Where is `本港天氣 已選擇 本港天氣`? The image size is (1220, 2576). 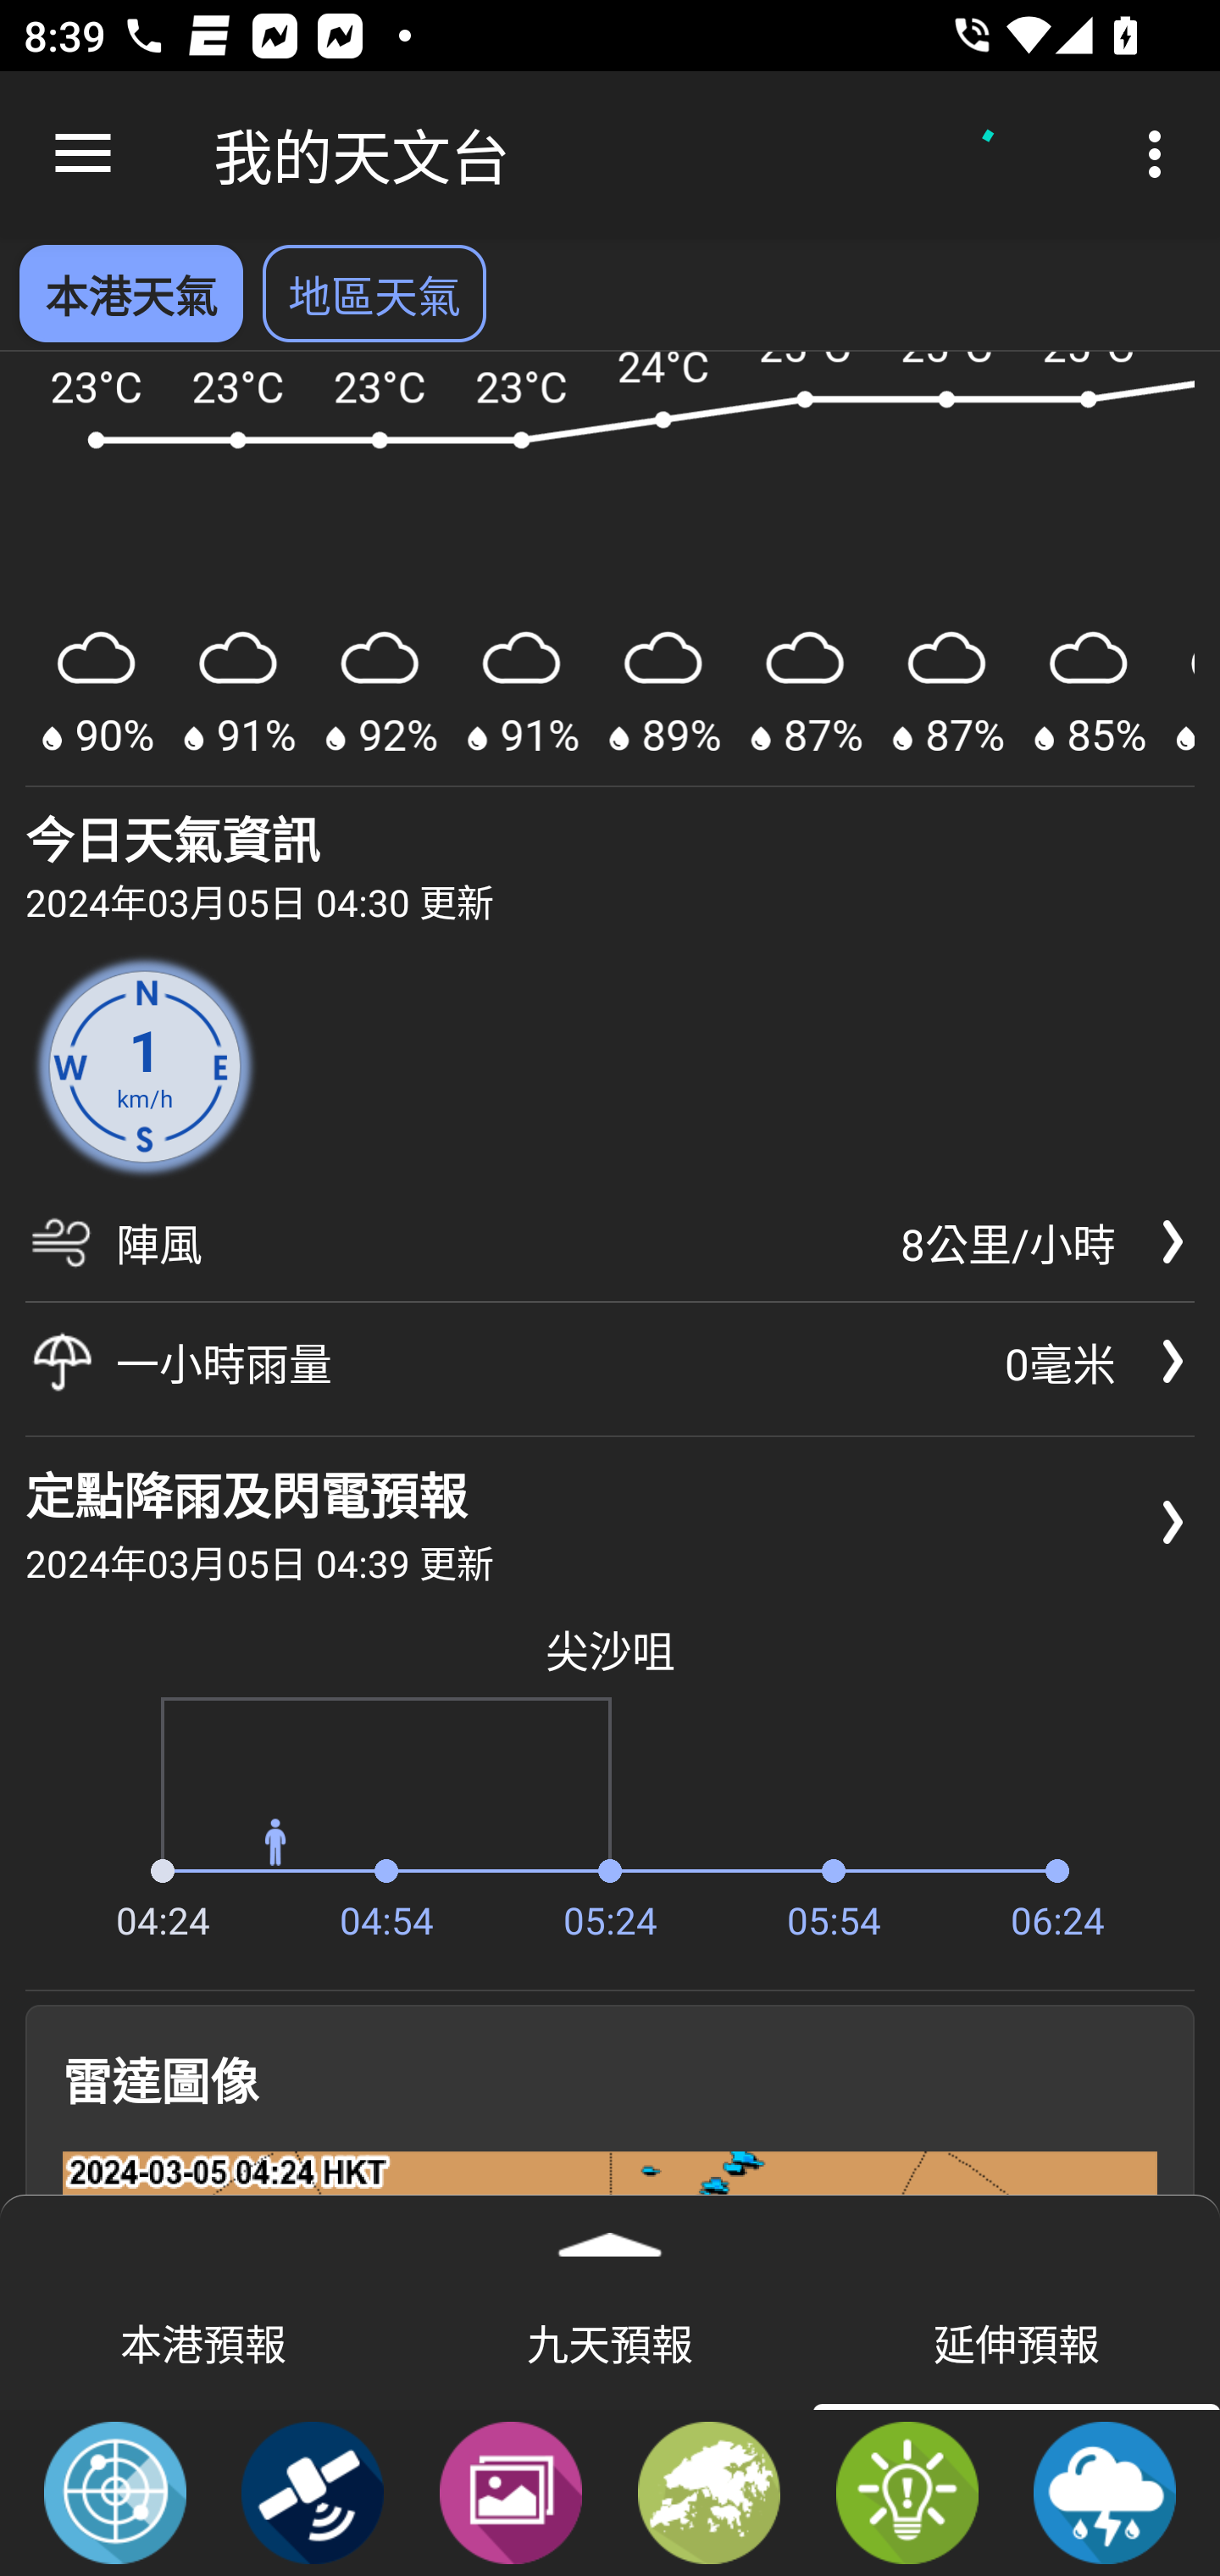 本港天氣 已選擇 本港天氣 is located at coordinates (130, 293).